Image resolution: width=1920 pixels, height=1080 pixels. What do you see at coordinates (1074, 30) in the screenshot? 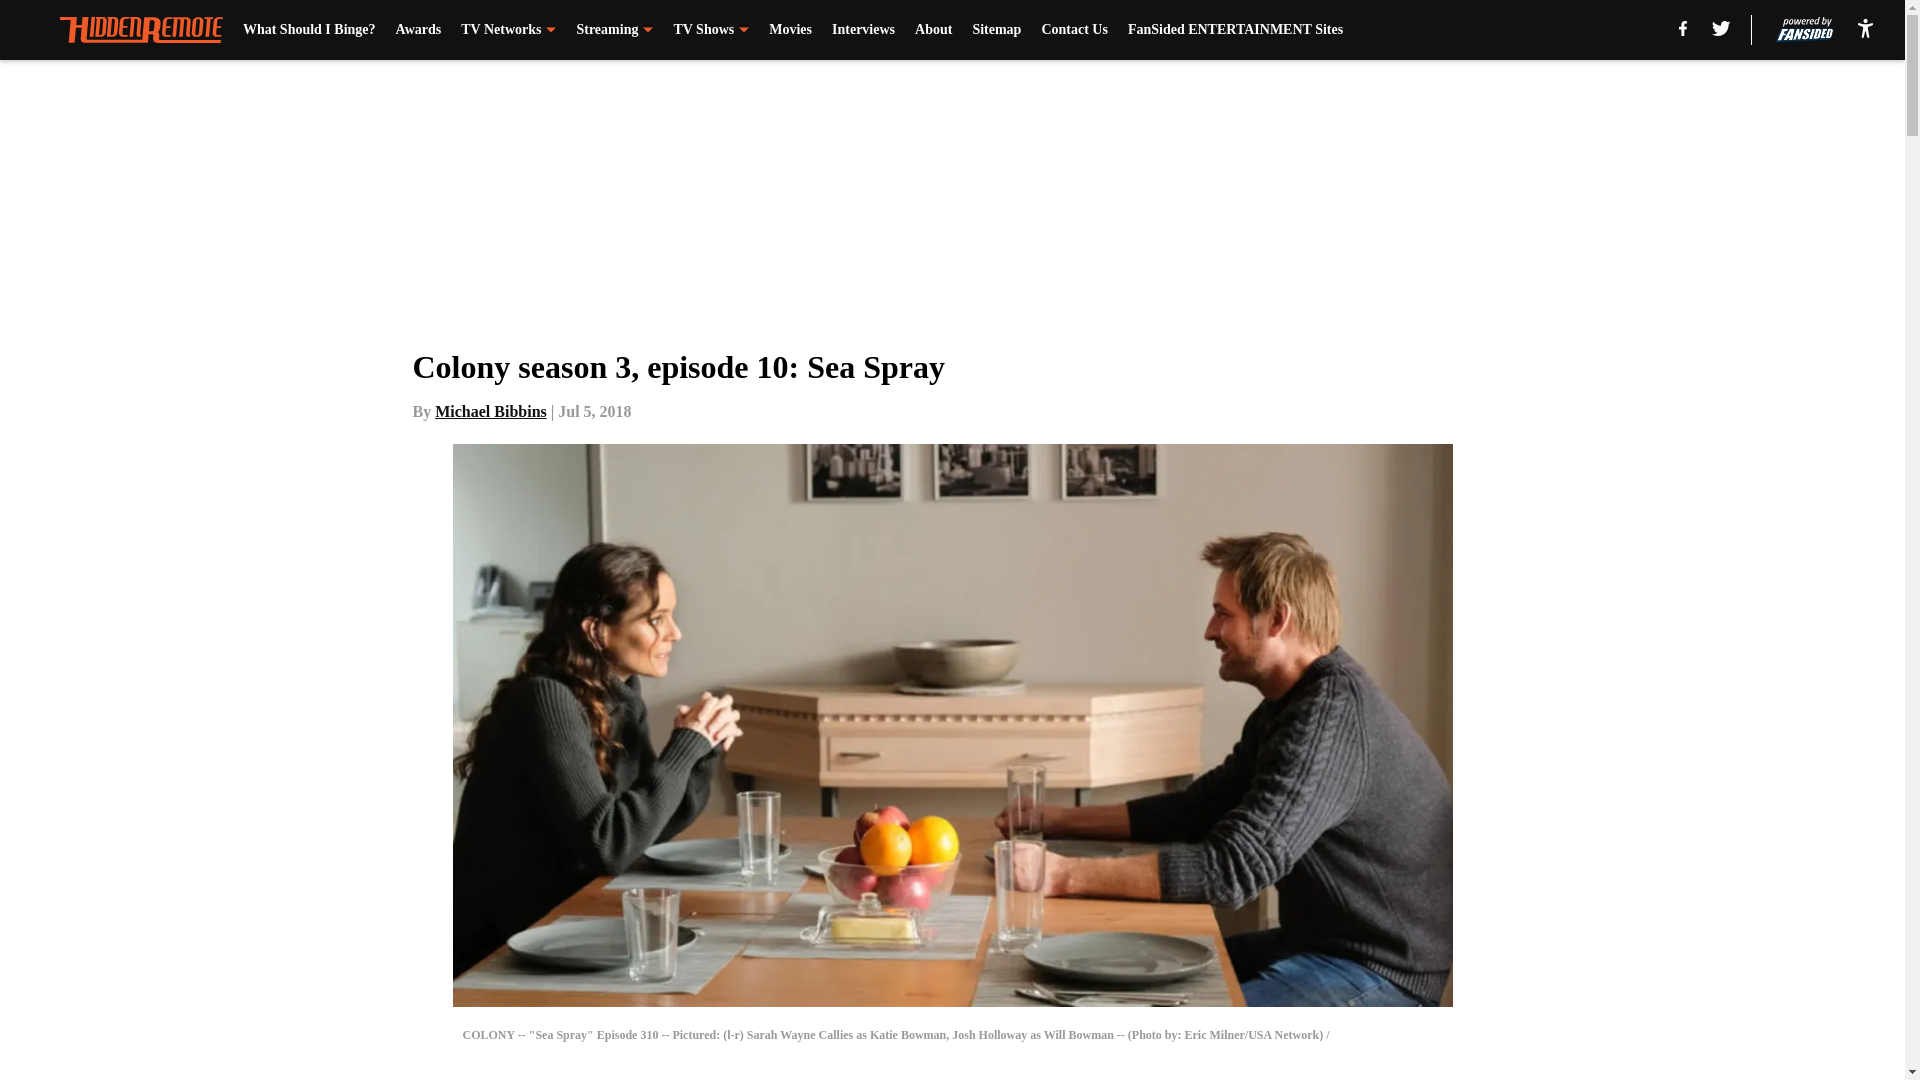
I see `Contact Us` at bounding box center [1074, 30].